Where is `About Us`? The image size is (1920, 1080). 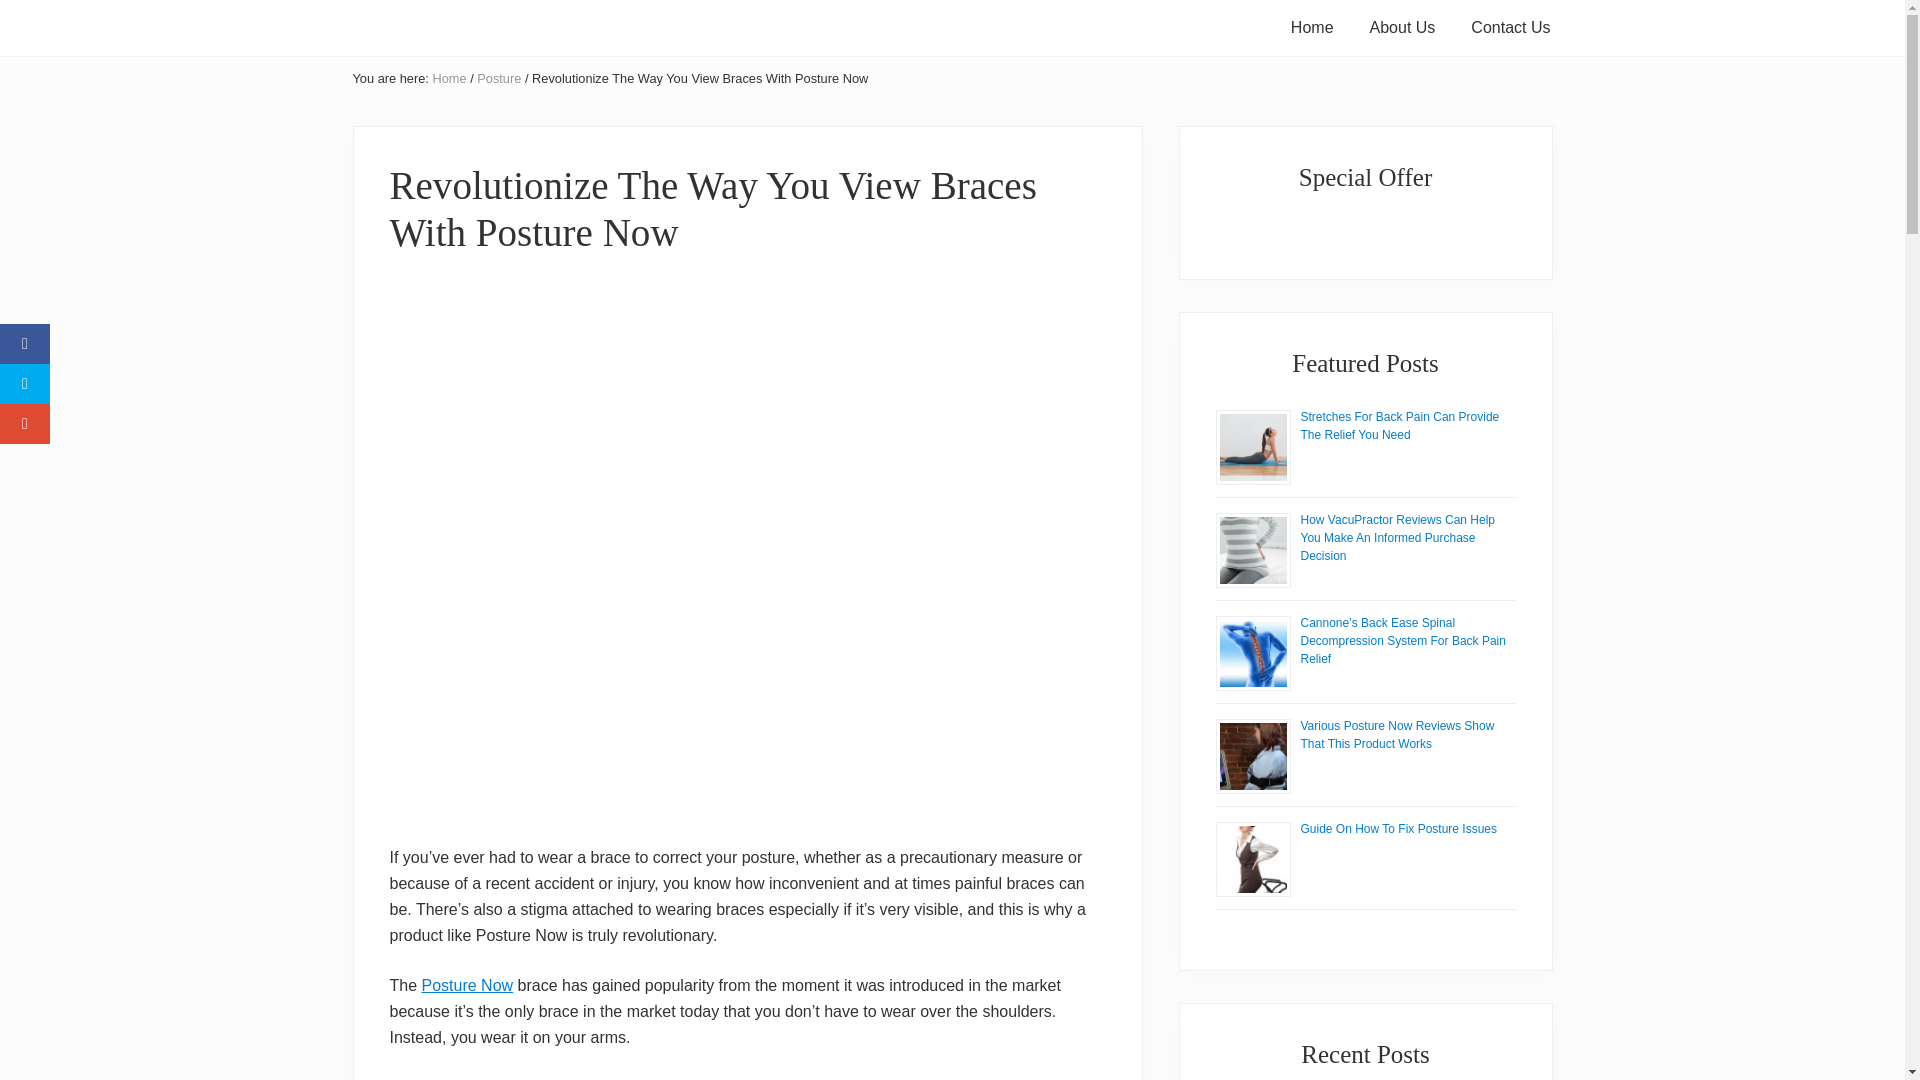 About Us is located at coordinates (1402, 28).